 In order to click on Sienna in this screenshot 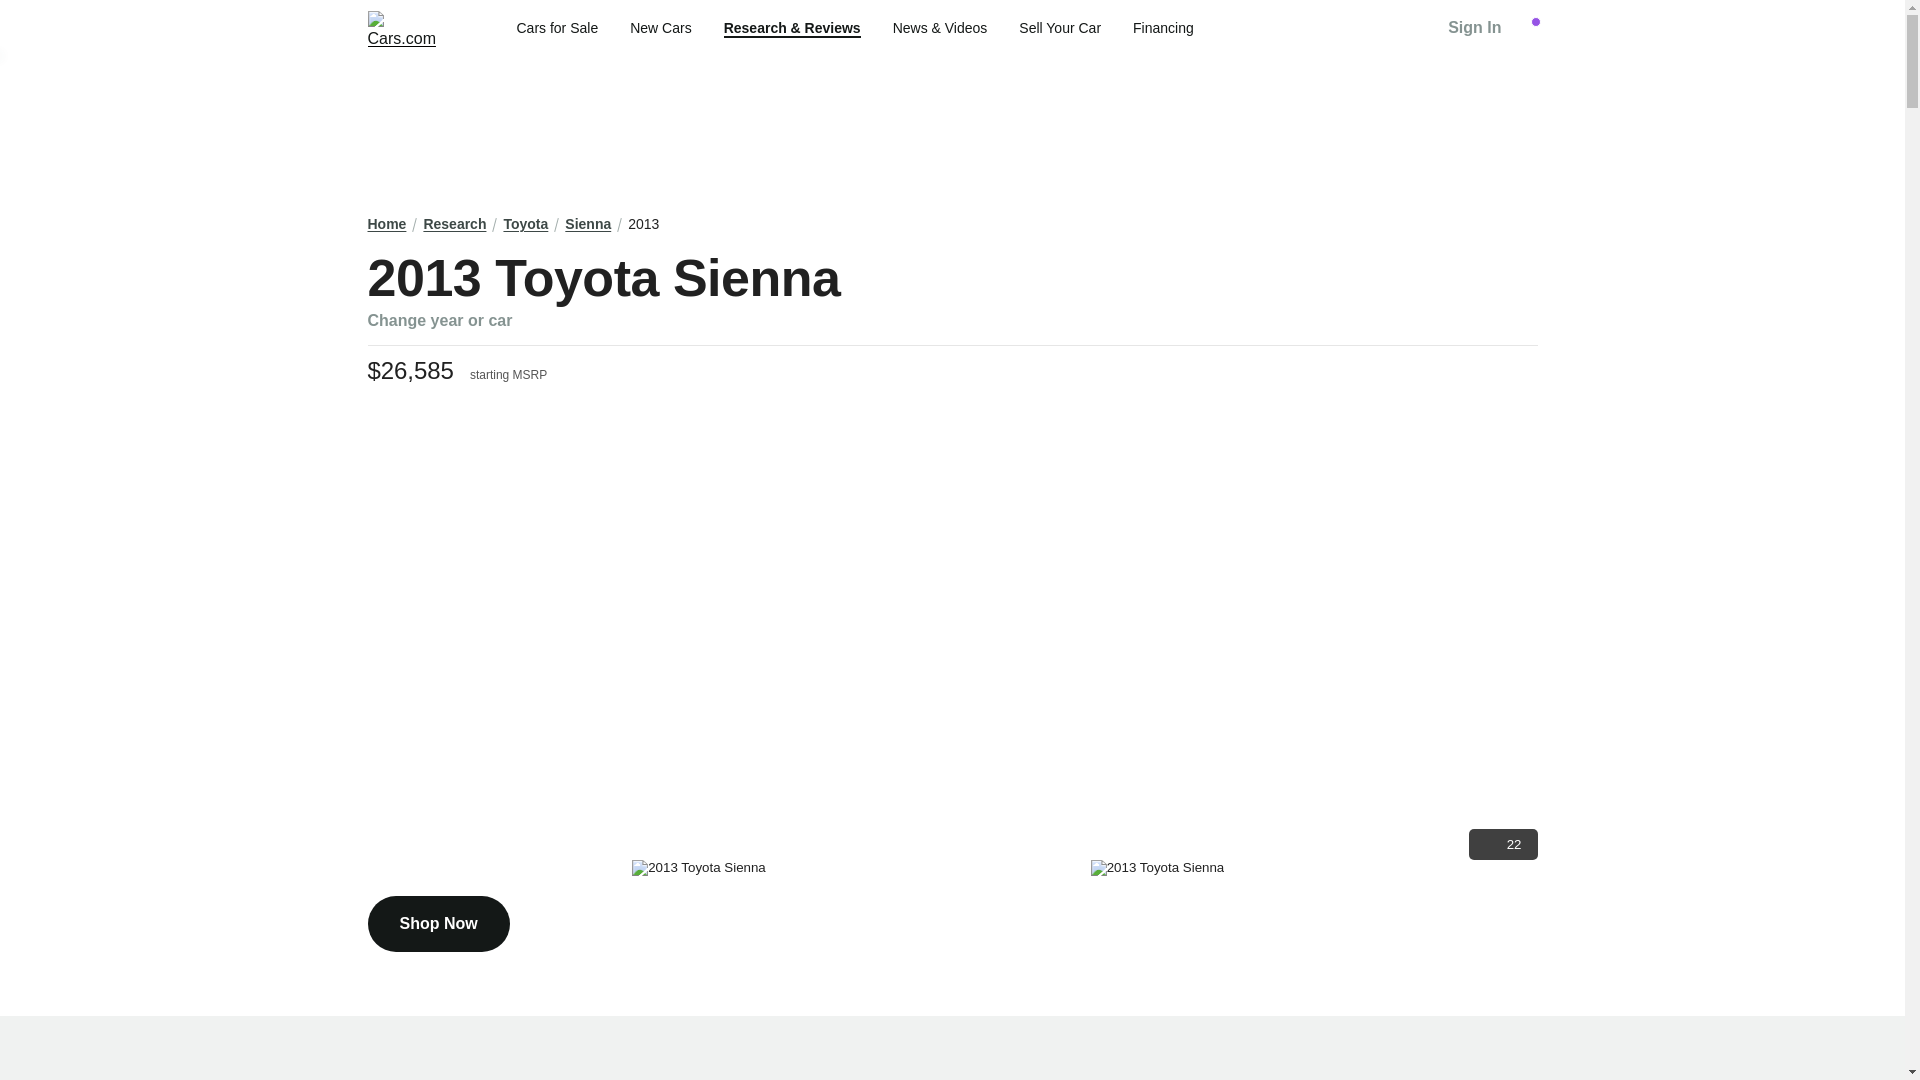, I will do `click(587, 224)`.